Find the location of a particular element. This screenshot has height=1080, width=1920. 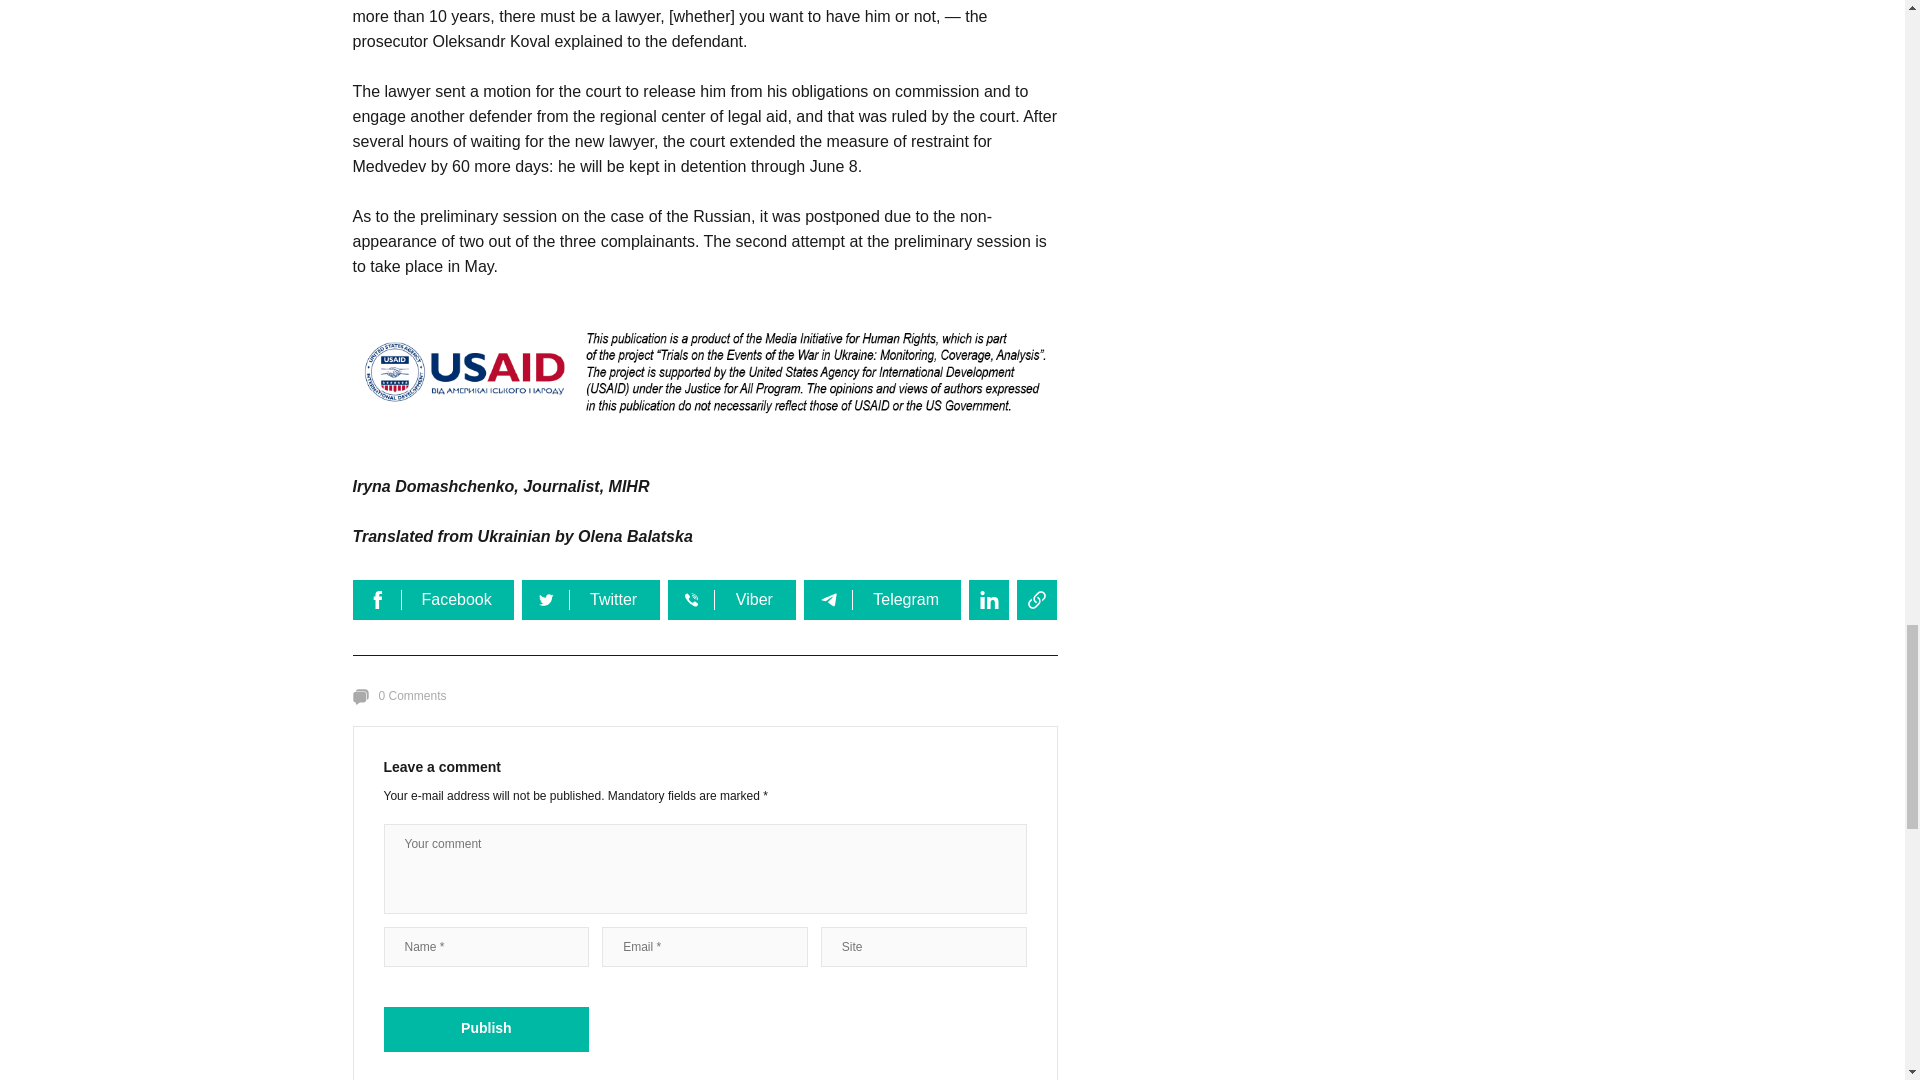

Publish is located at coordinates (486, 1028).